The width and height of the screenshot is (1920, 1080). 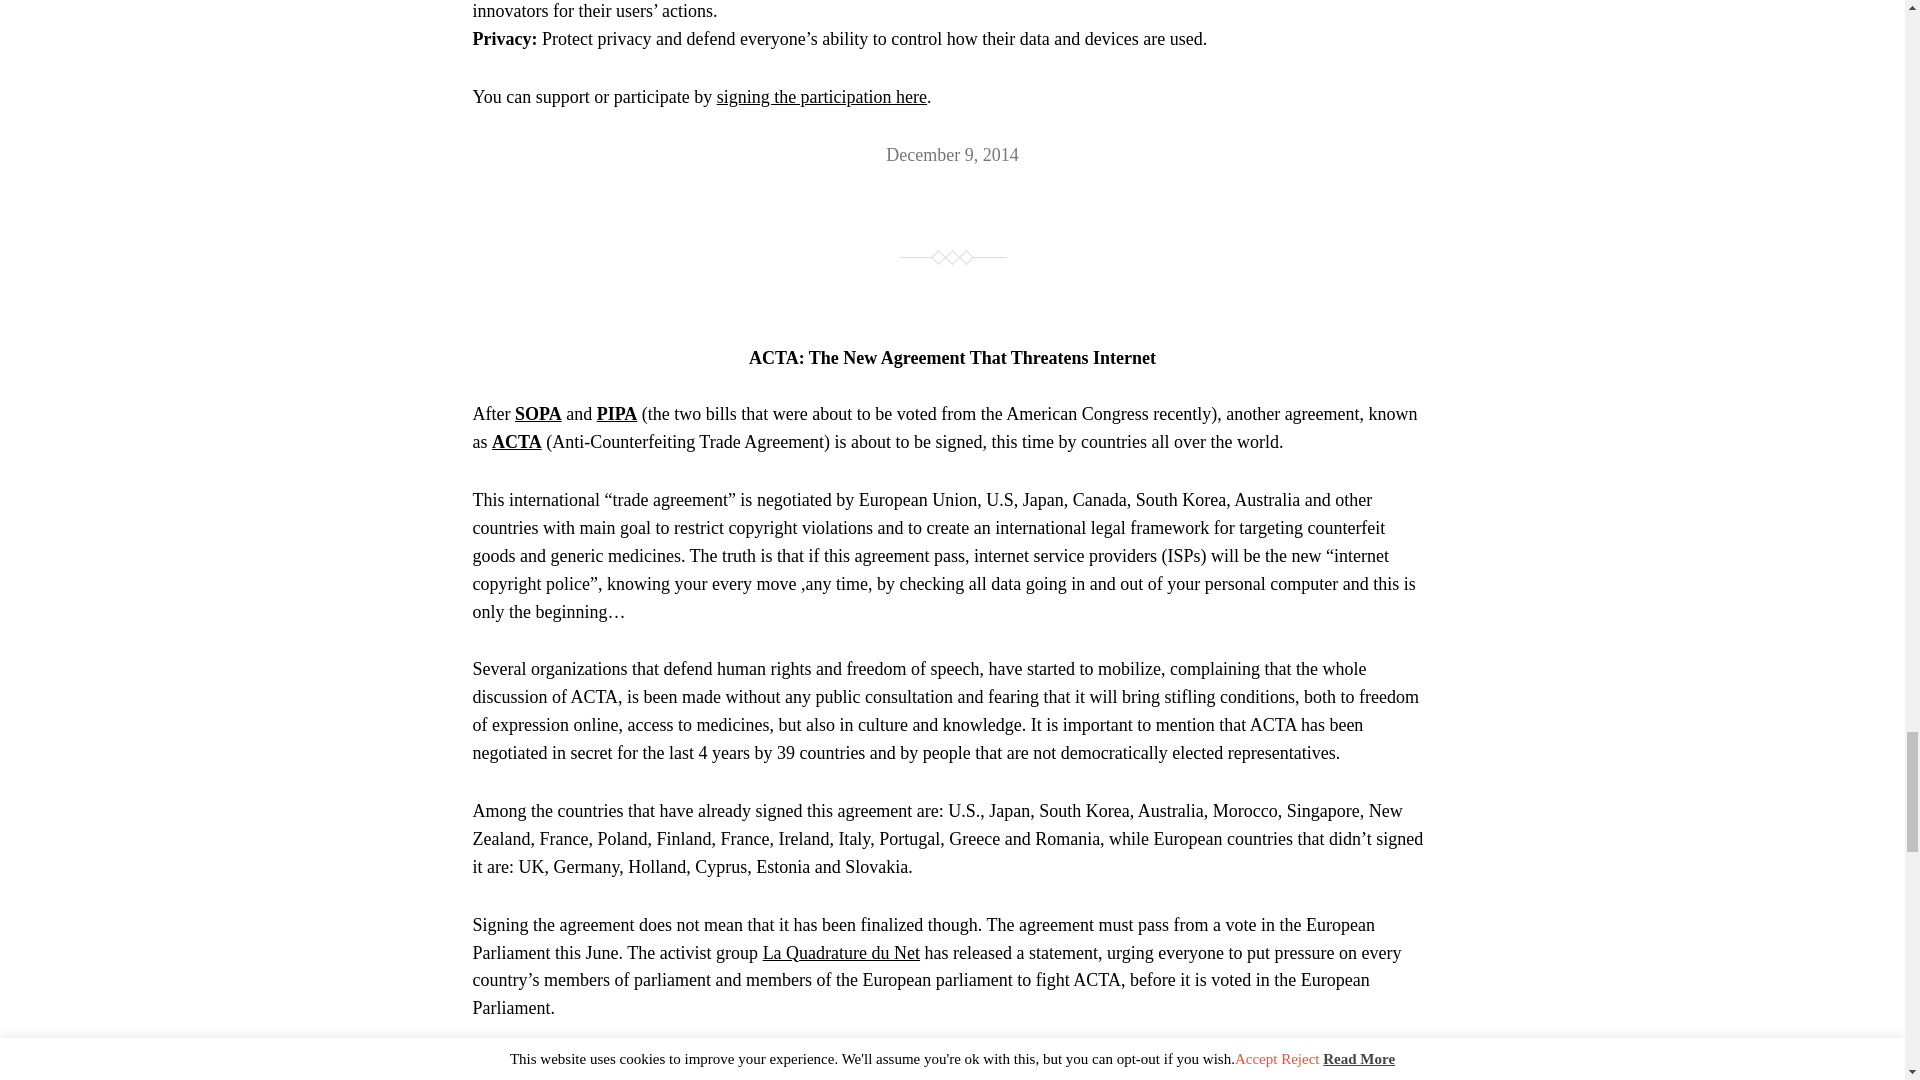 What do you see at coordinates (617, 414) in the screenshot?
I see `PIPA` at bounding box center [617, 414].